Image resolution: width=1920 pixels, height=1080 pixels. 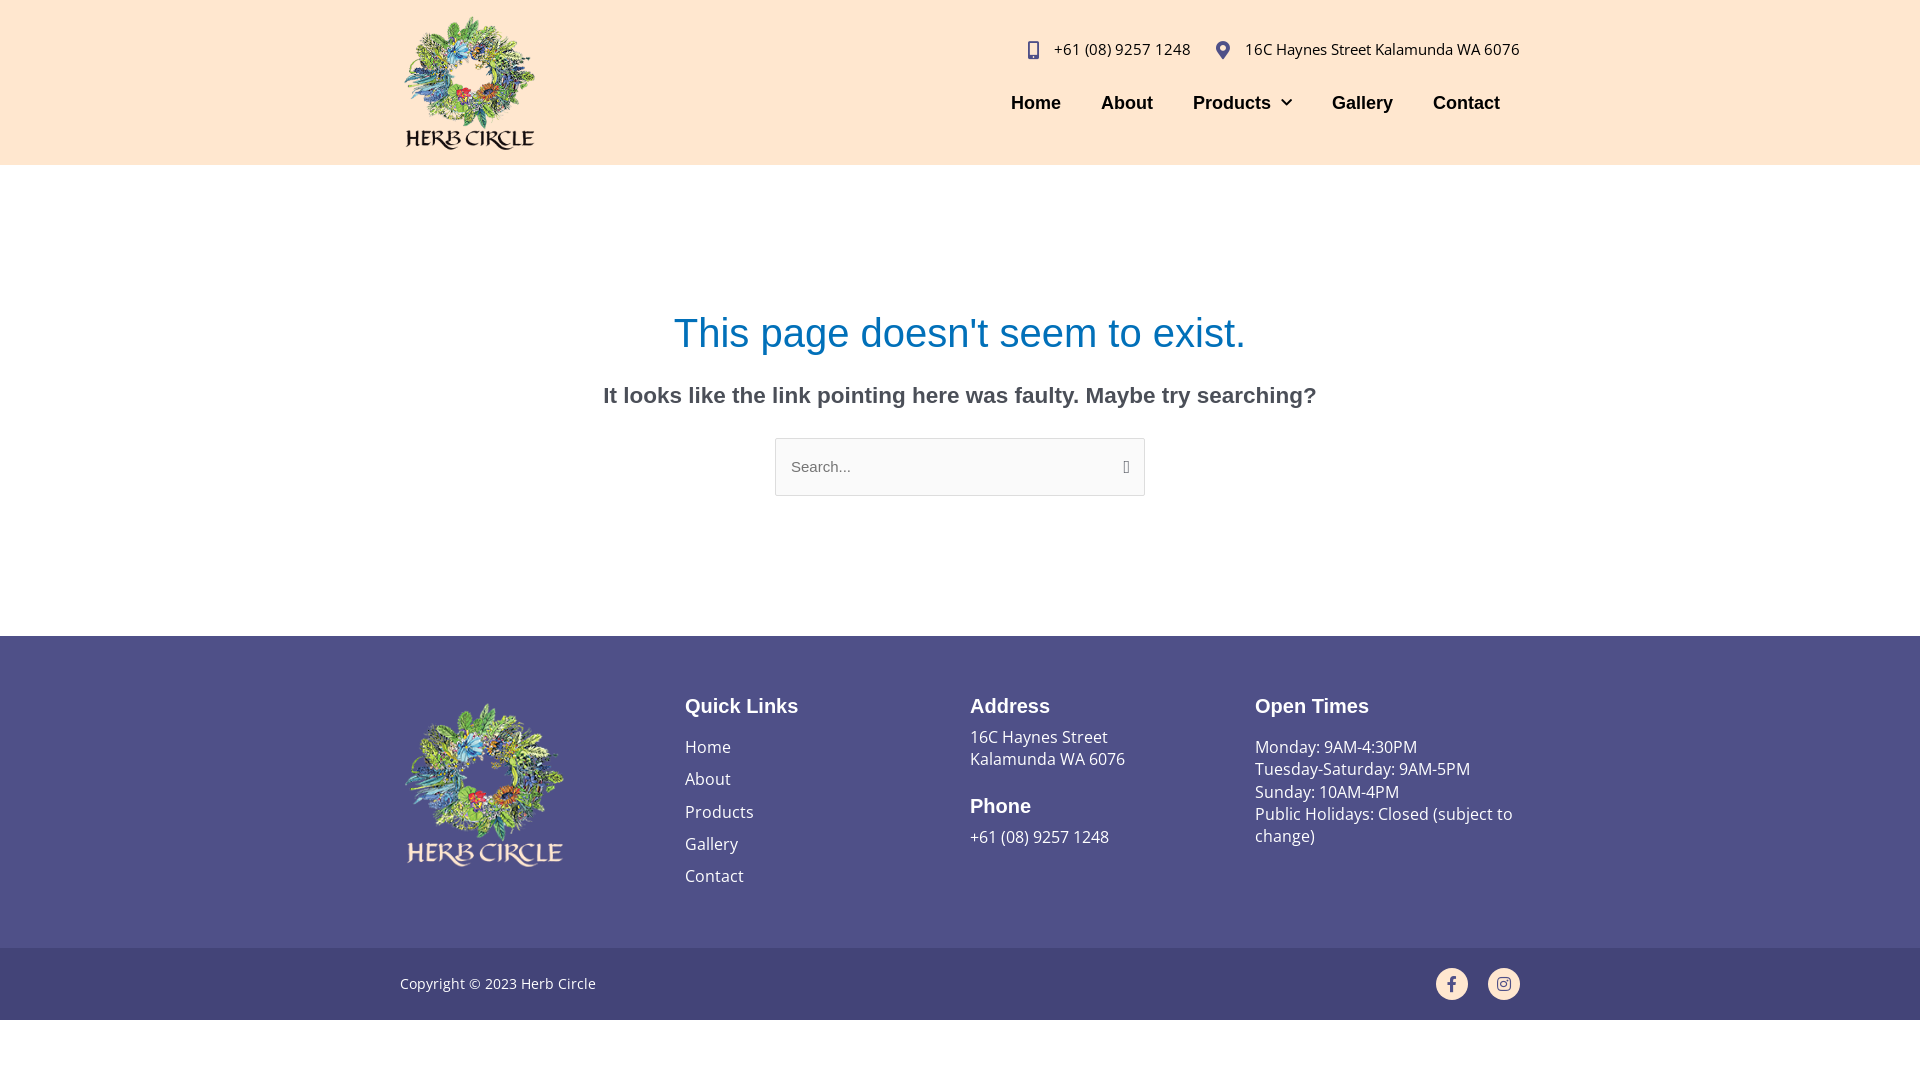 What do you see at coordinates (1127, 103) in the screenshot?
I see `About` at bounding box center [1127, 103].